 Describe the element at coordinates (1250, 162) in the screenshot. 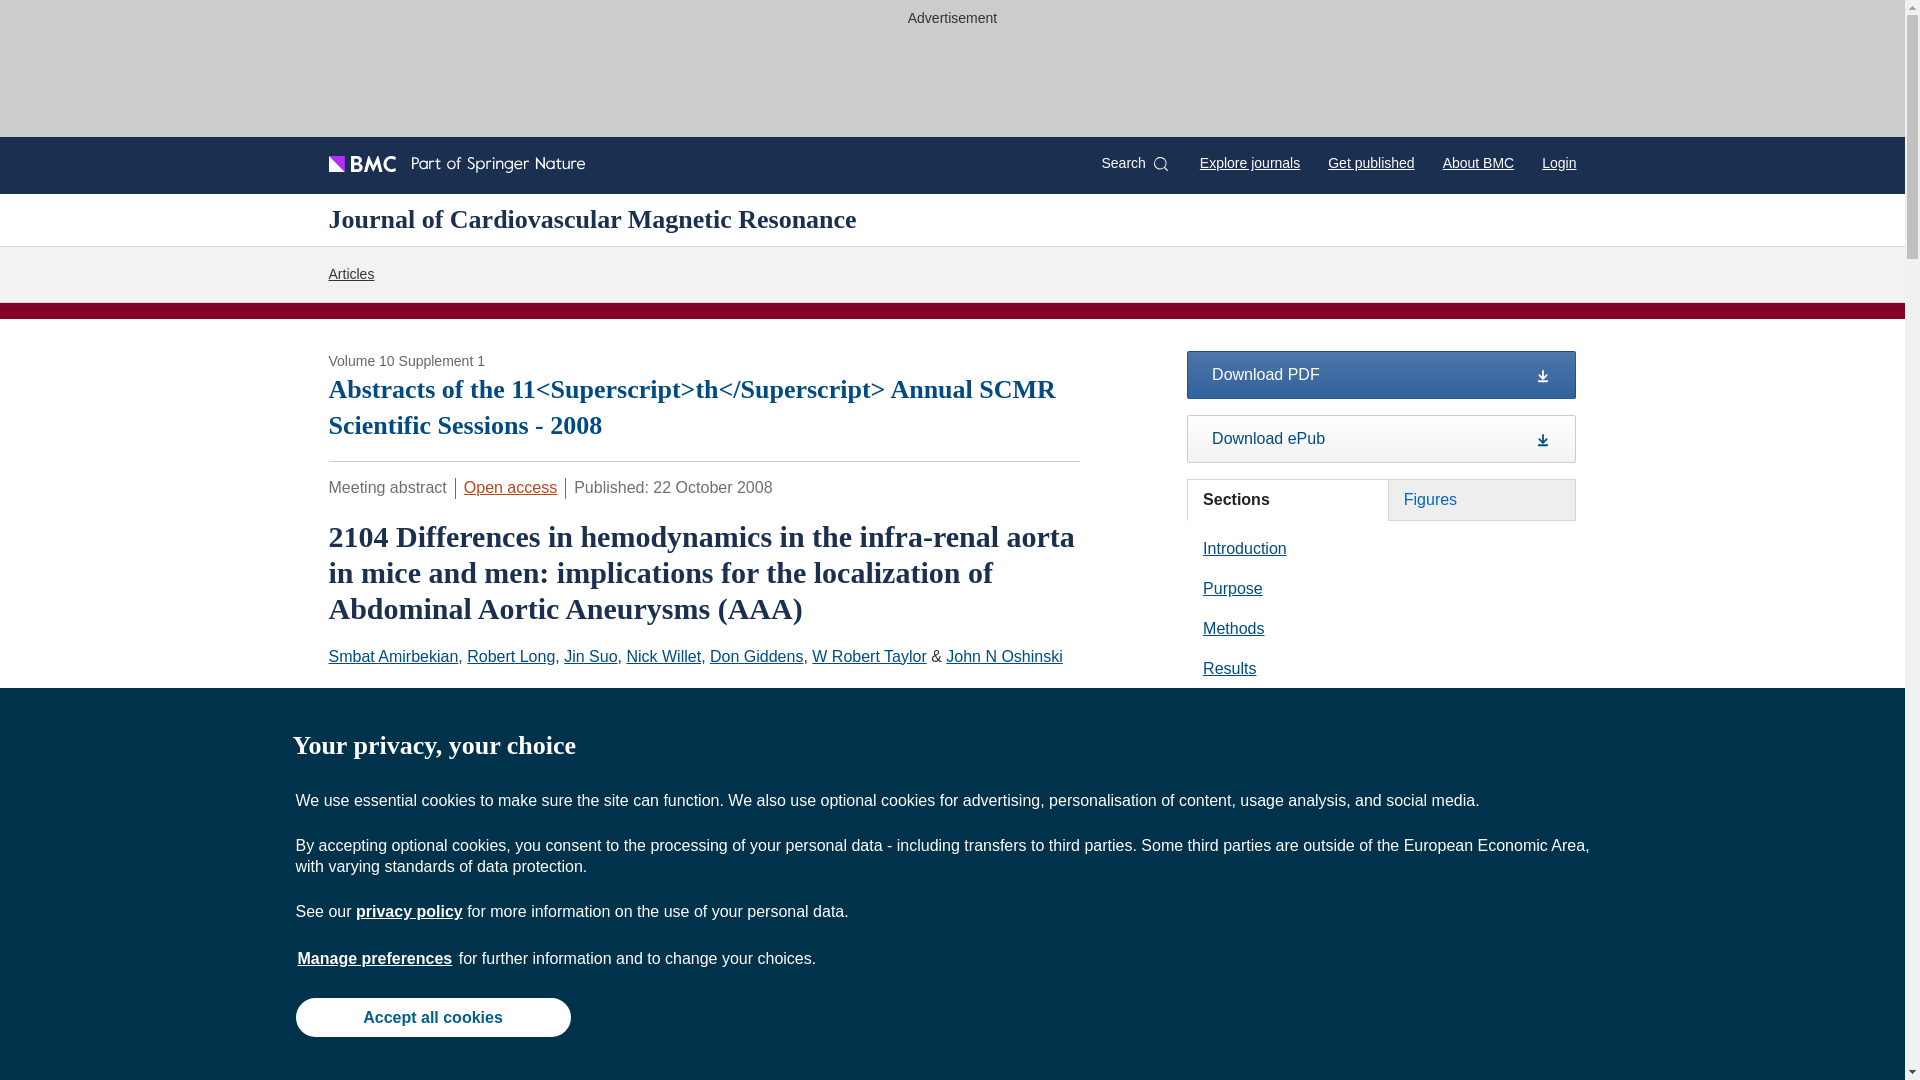

I see `Explore journals` at that location.